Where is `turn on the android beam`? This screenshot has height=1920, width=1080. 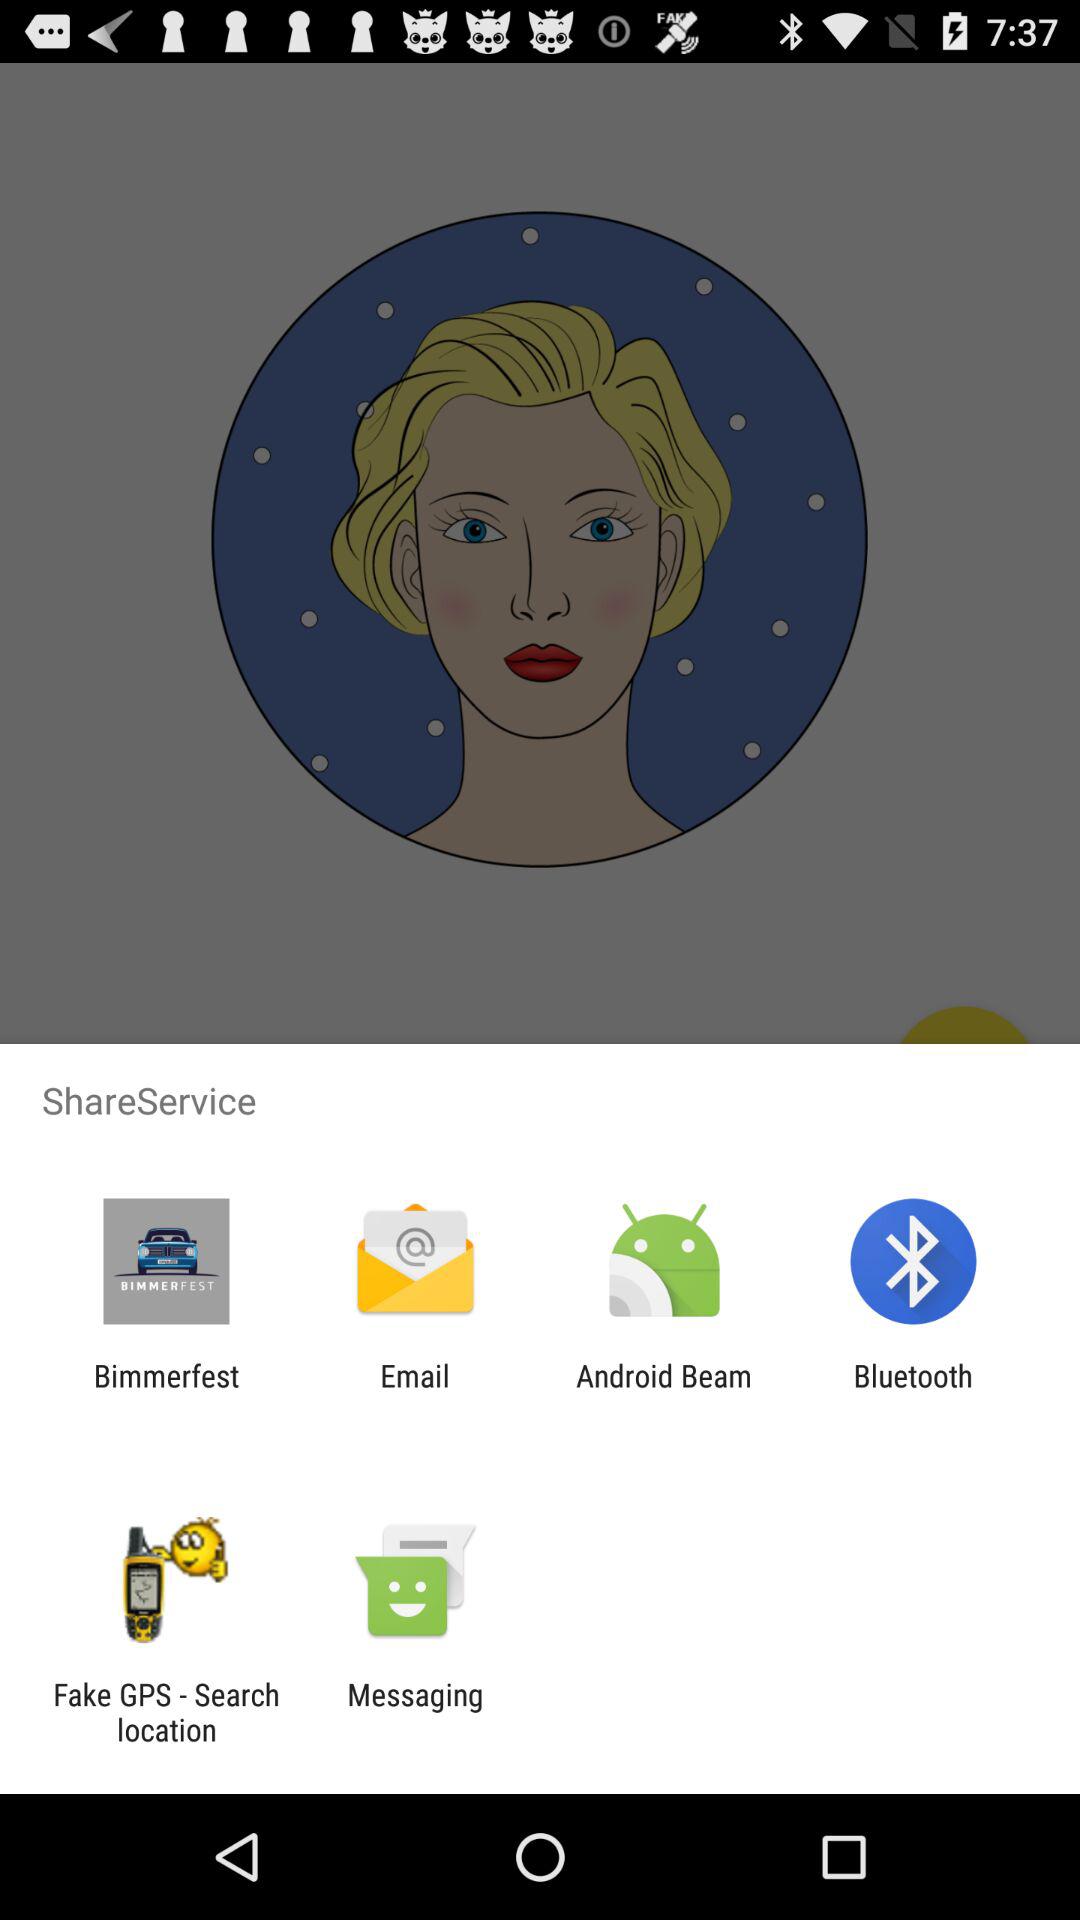 turn on the android beam is located at coordinates (664, 1393).